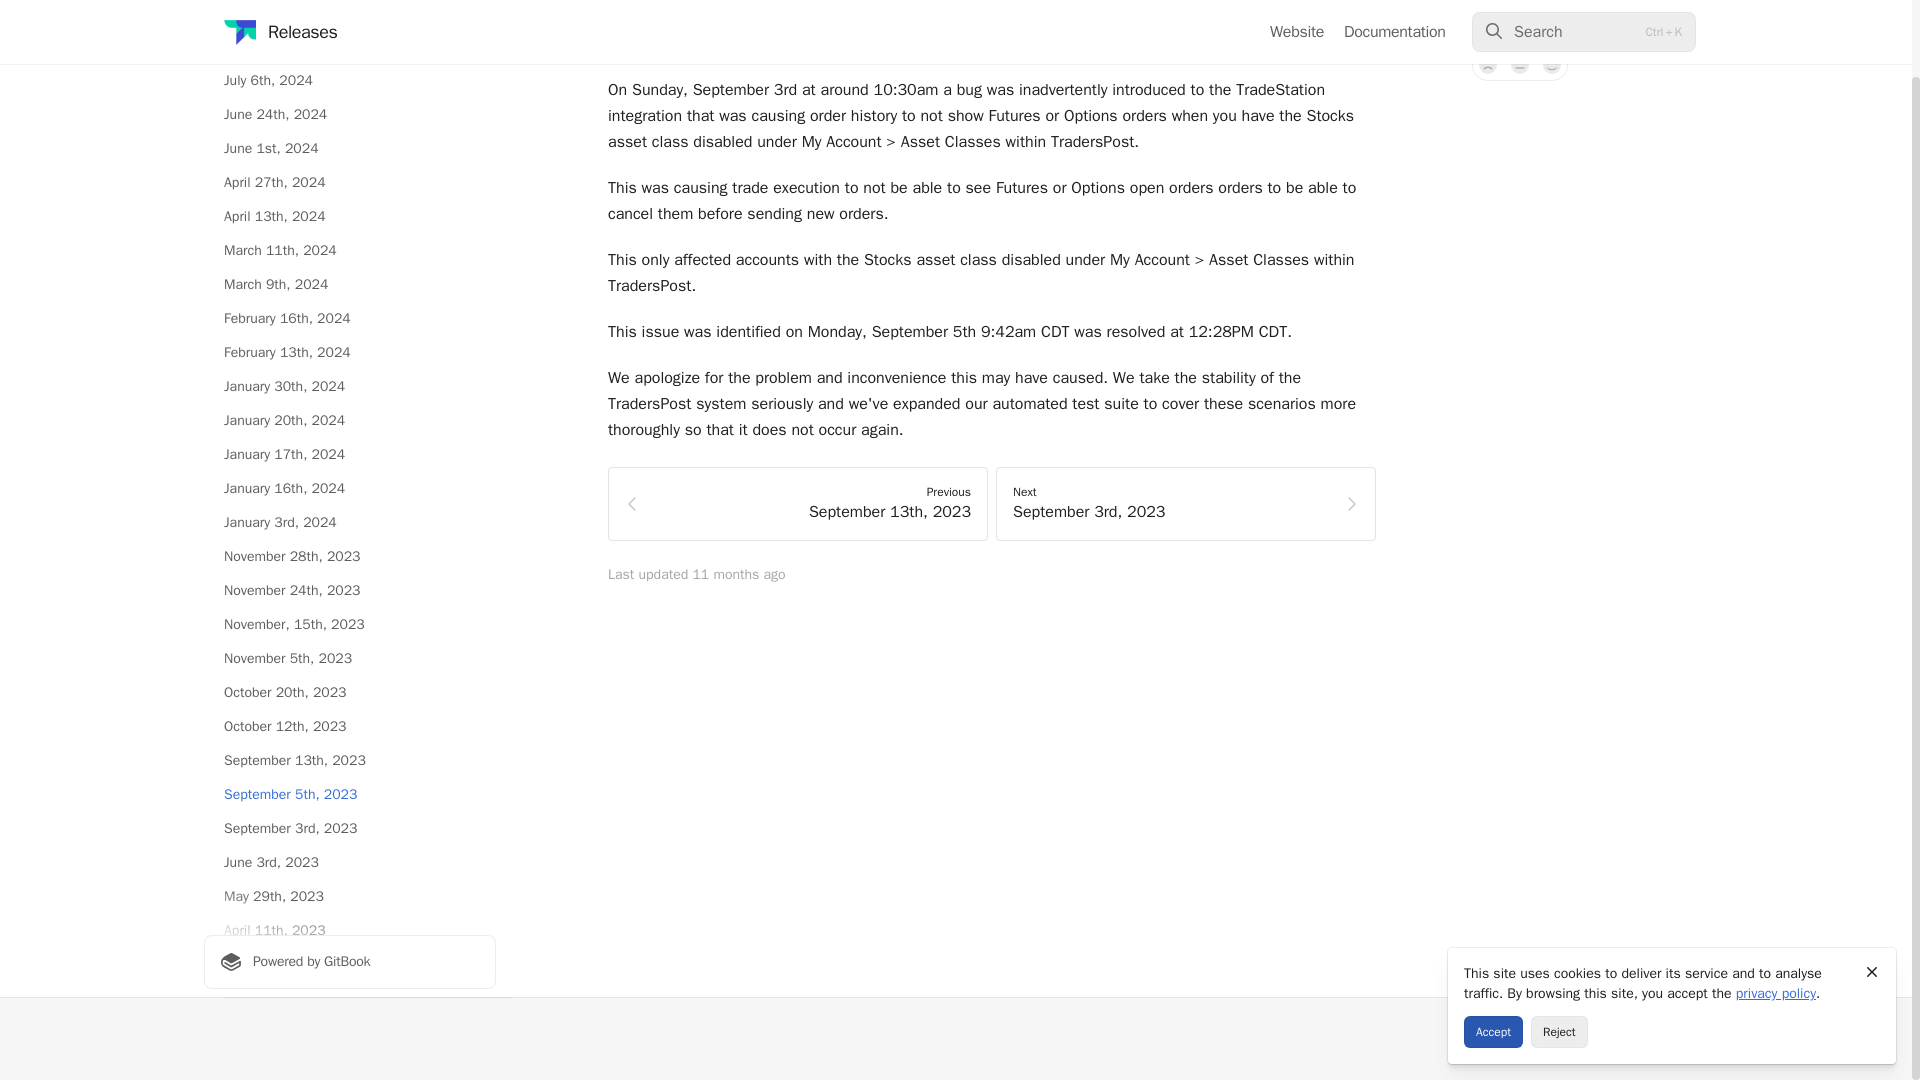 The image size is (1920, 1080). I want to click on Close, so click(1872, 888).